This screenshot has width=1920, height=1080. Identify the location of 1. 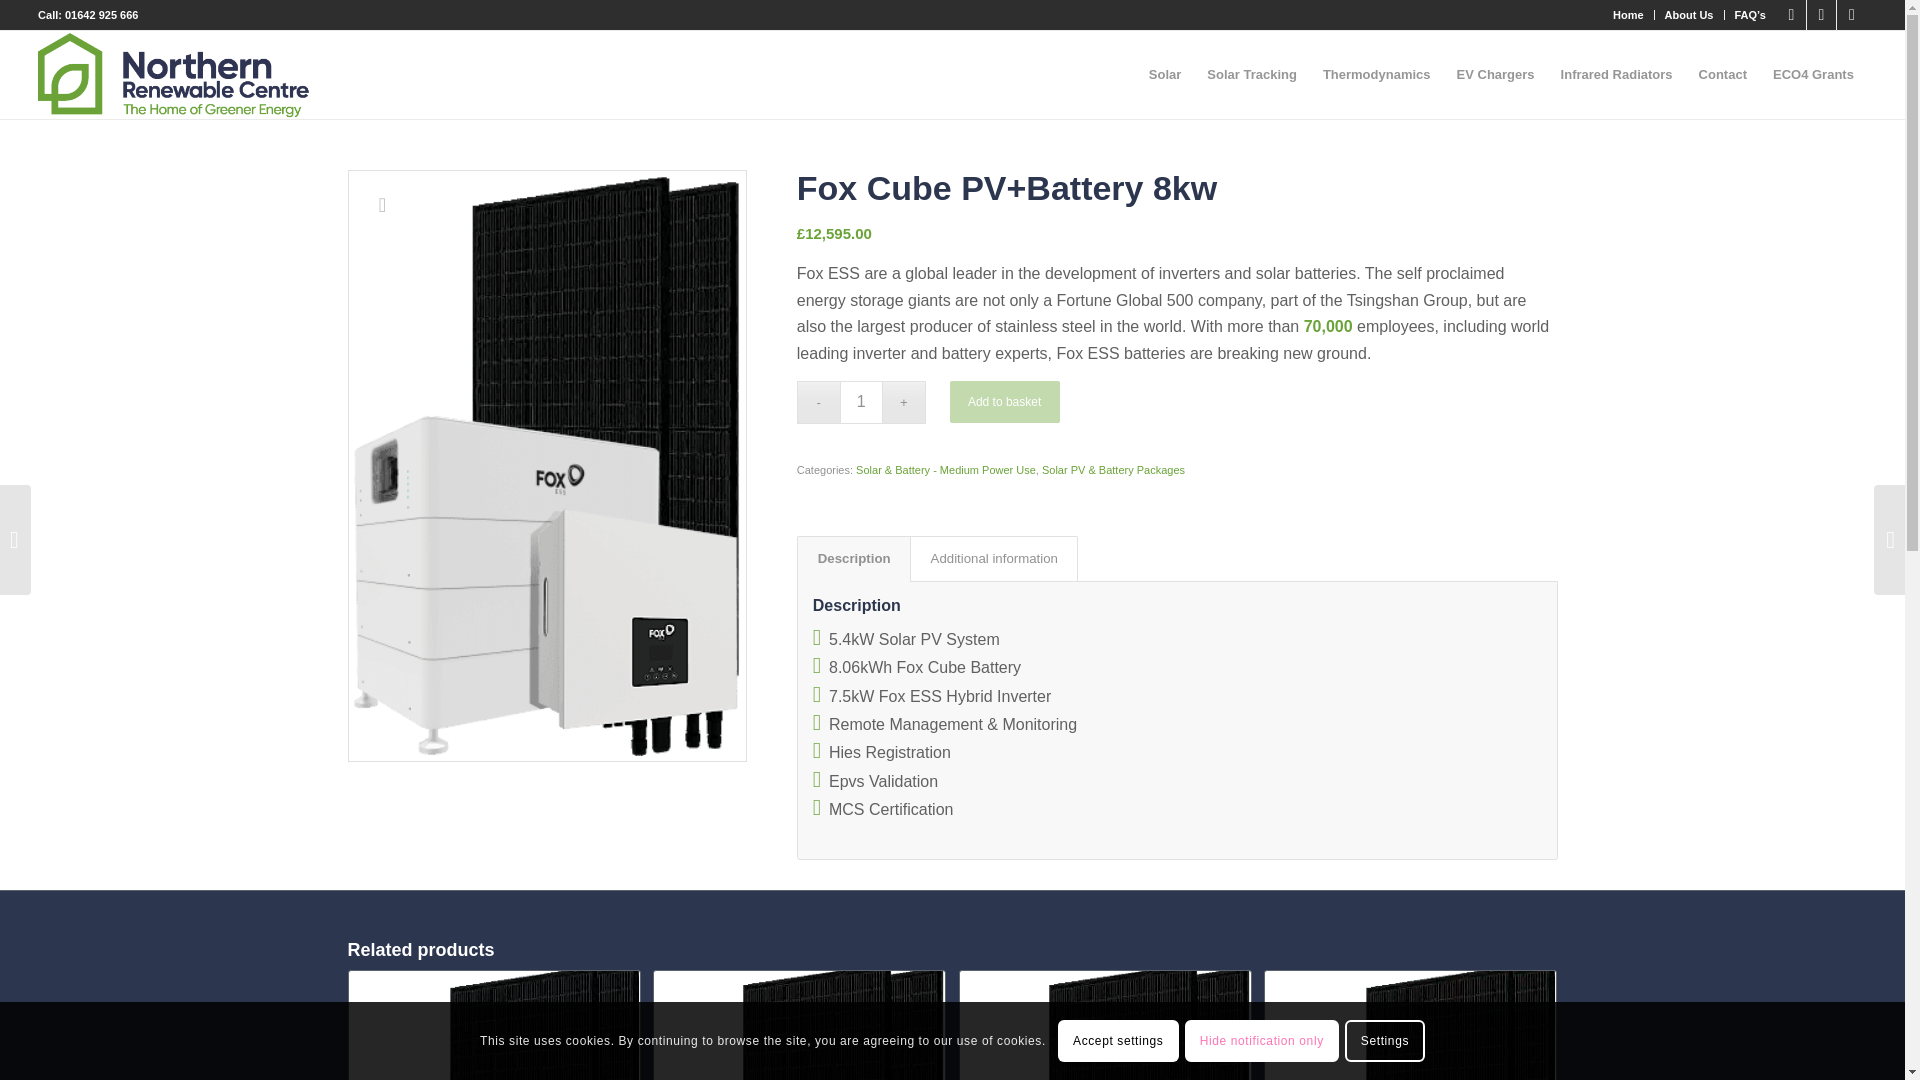
(862, 402).